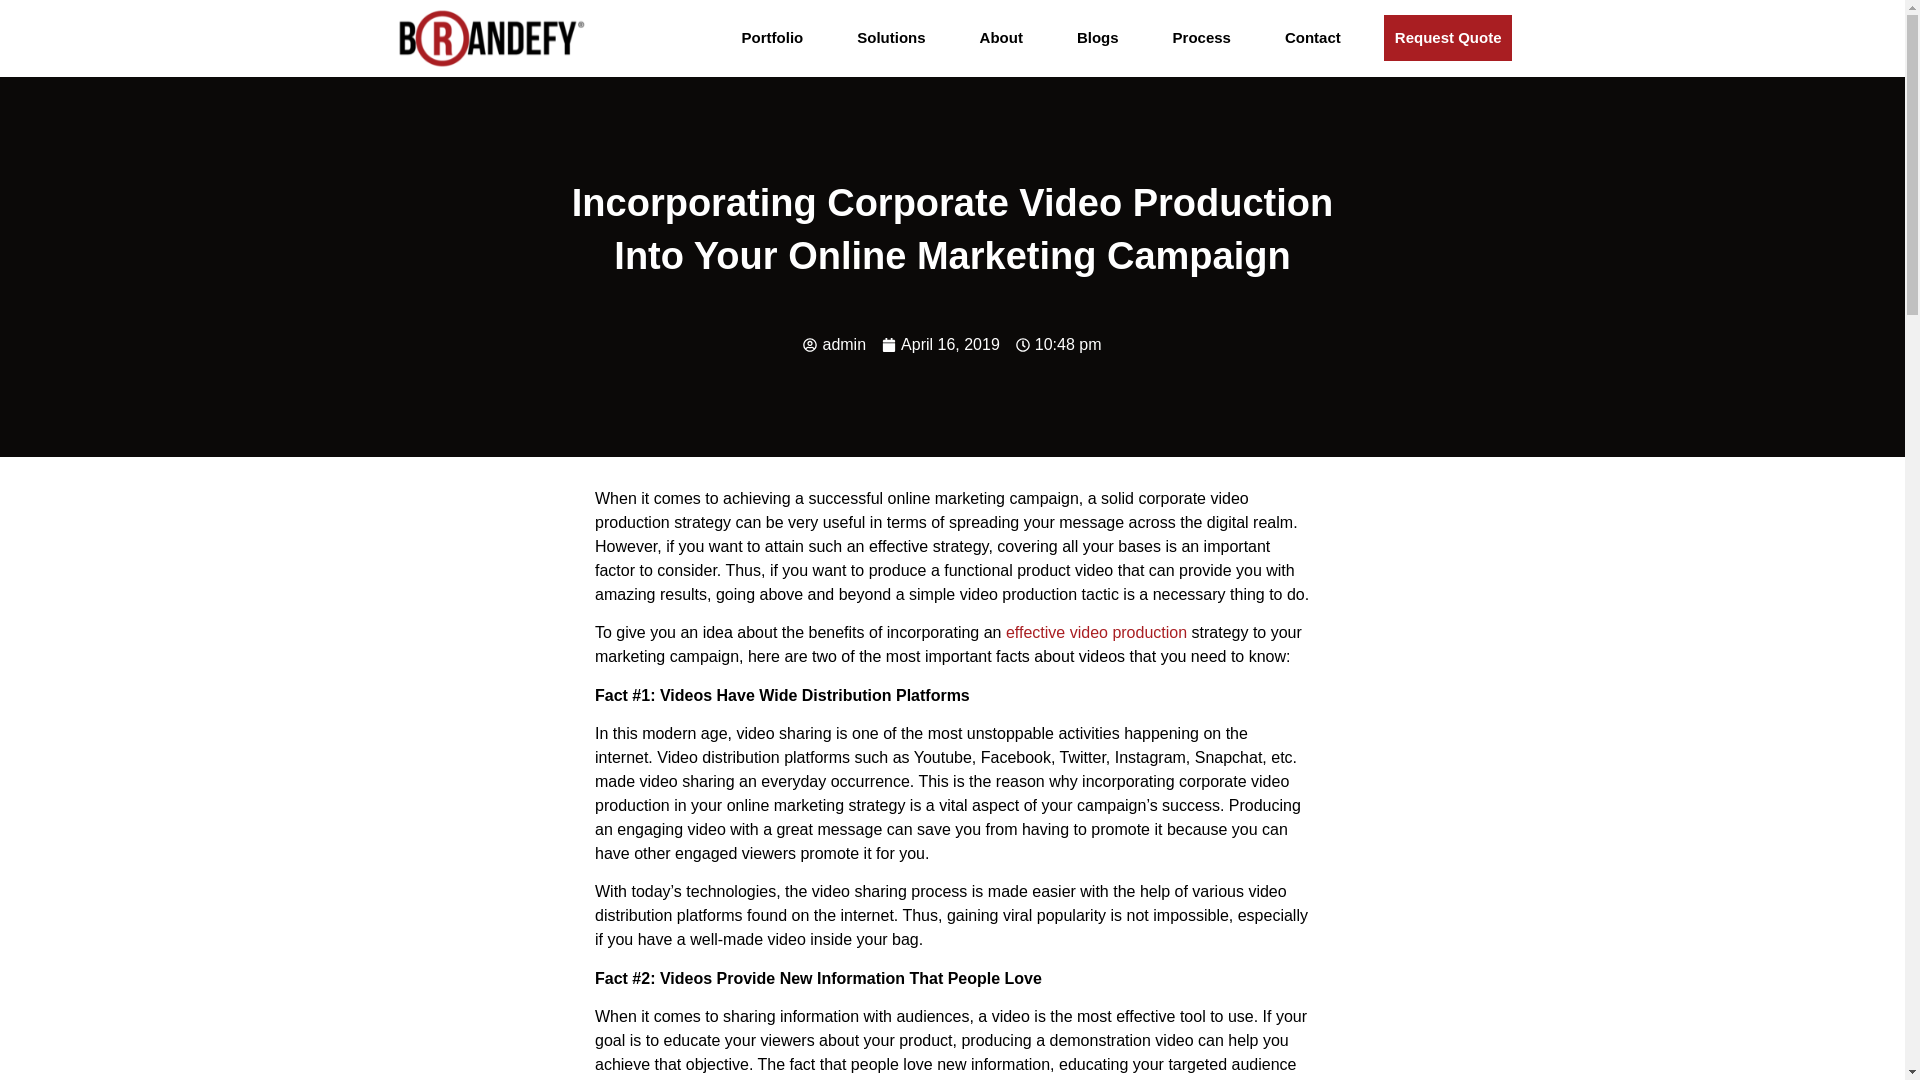 This screenshot has height=1080, width=1920. I want to click on Blogs, so click(1098, 38).